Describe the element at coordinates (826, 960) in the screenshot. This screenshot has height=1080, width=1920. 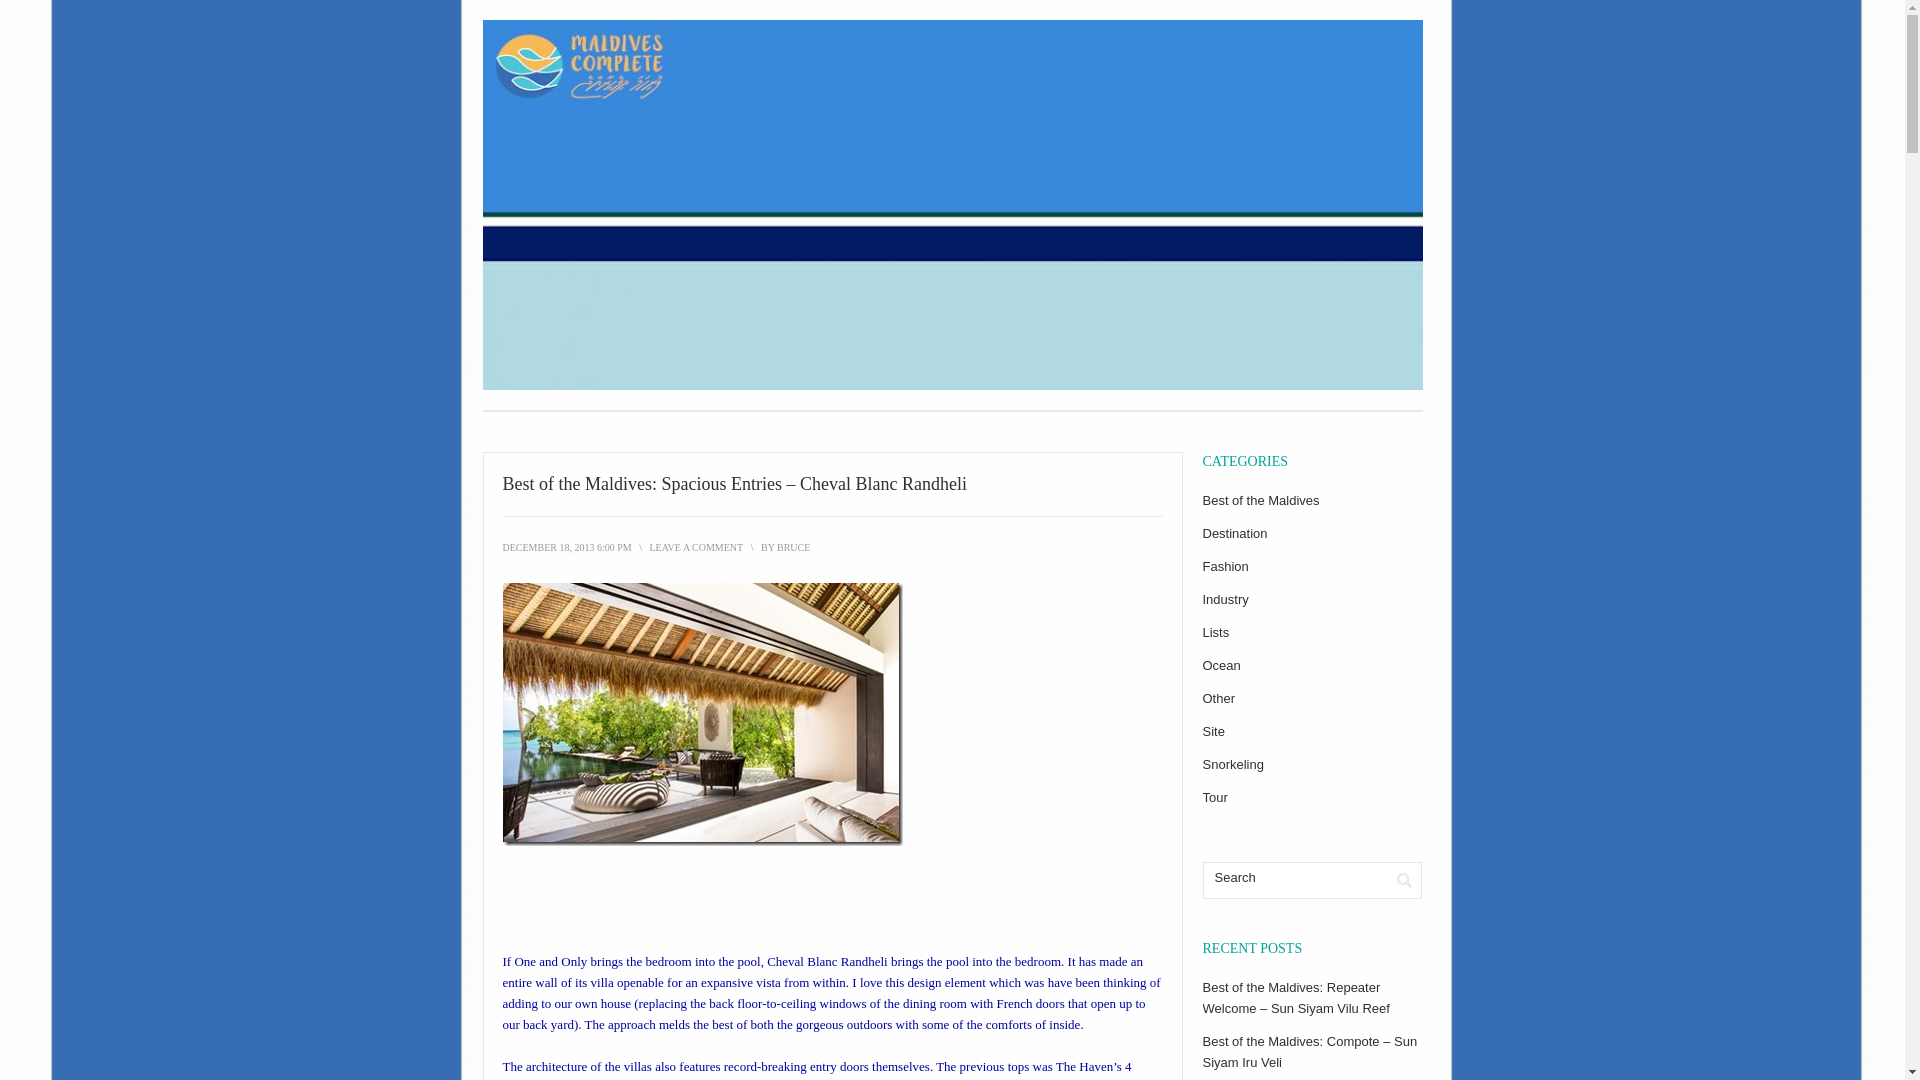
I see `Cheval Blanc Randheli` at that location.